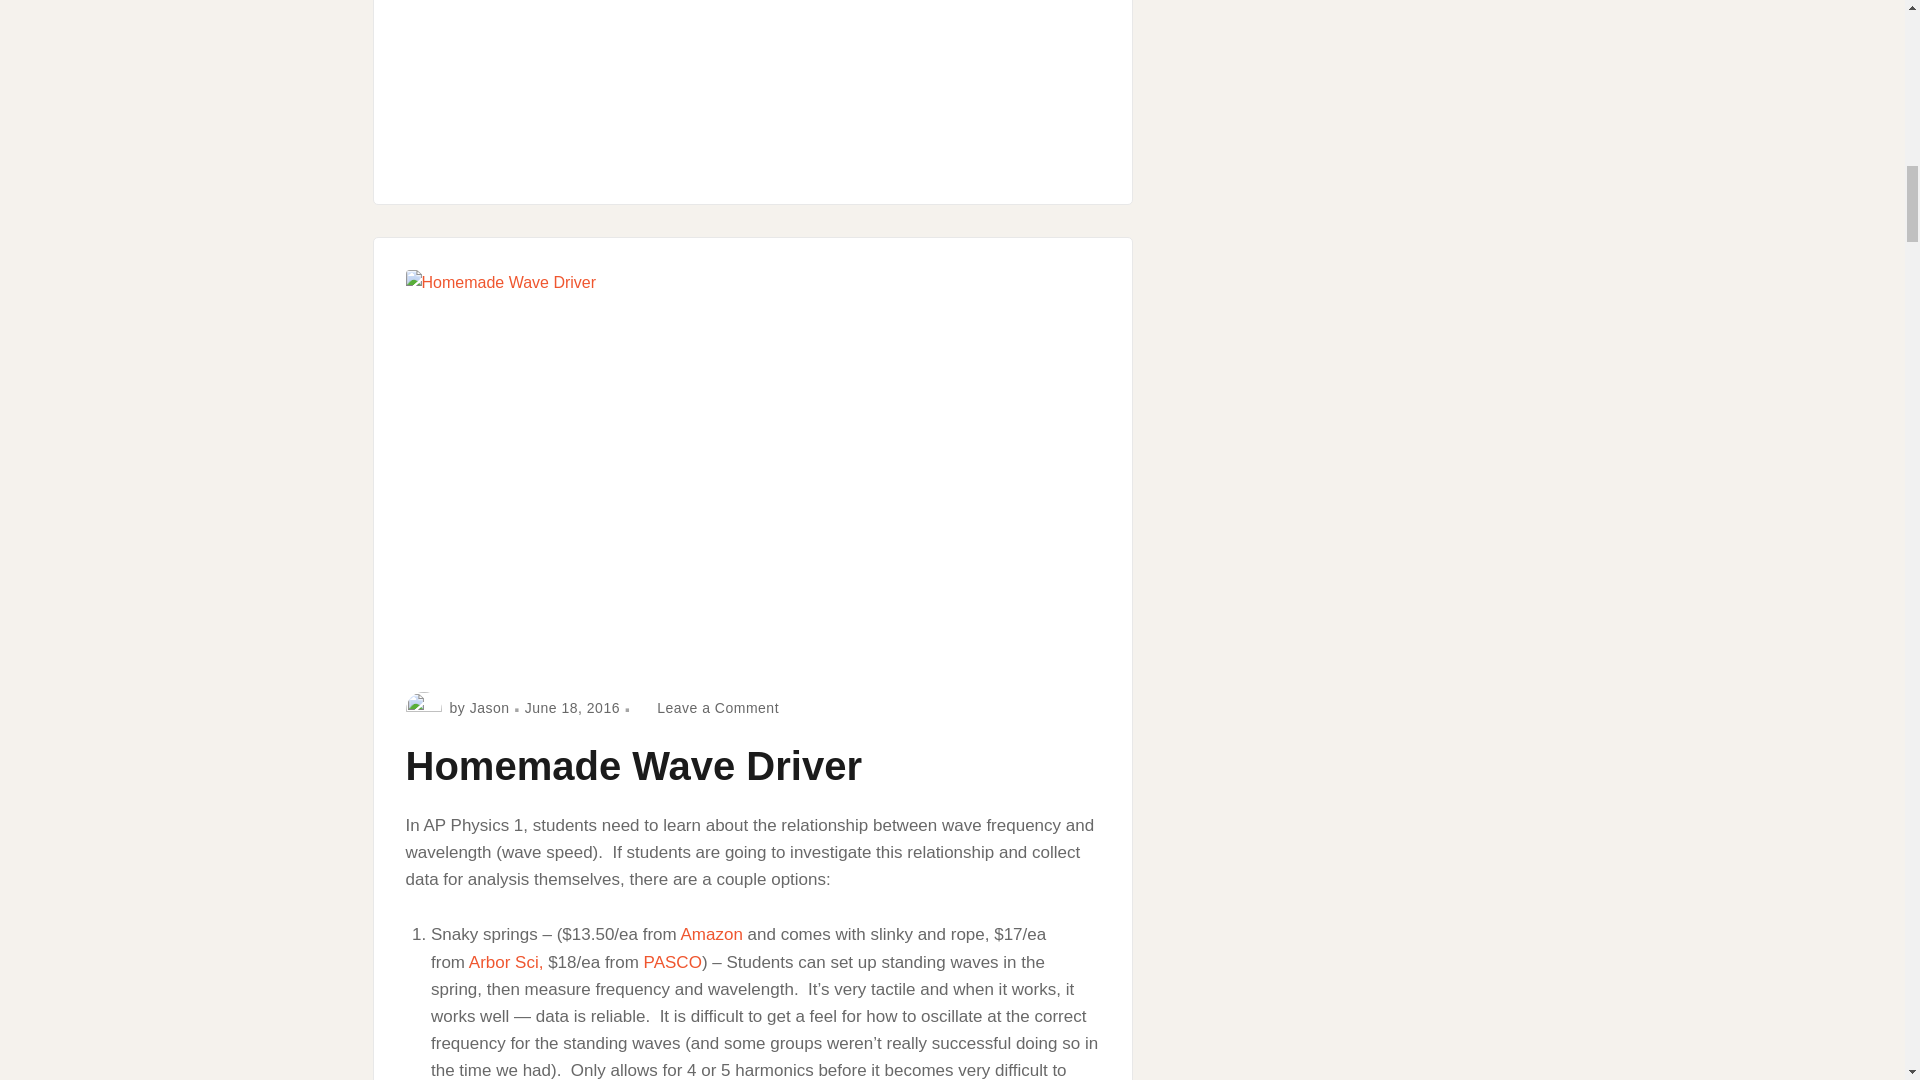 This screenshot has width=1920, height=1080. What do you see at coordinates (490, 708) in the screenshot?
I see `PASCO` at bounding box center [490, 708].